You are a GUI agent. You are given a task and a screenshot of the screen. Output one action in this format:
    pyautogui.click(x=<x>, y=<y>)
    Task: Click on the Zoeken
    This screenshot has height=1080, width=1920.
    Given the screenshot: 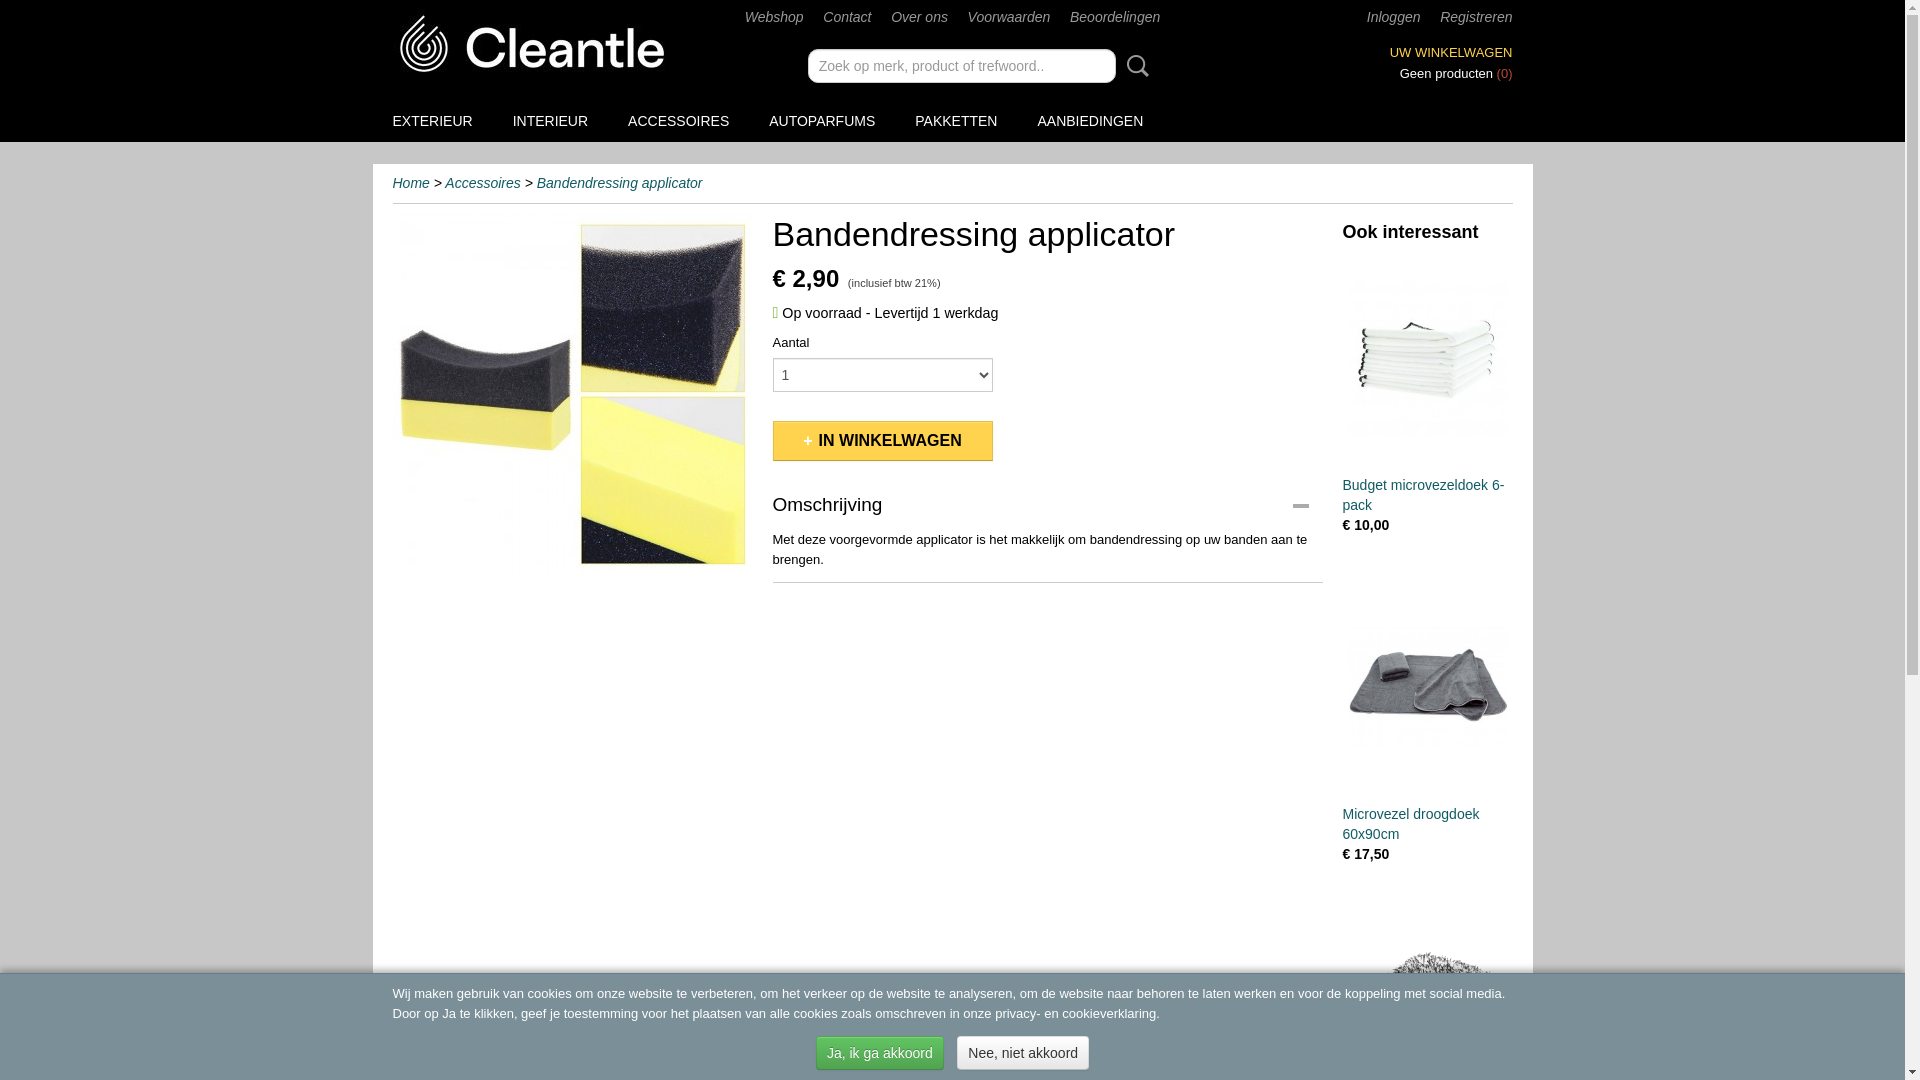 What is the action you would take?
    pyautogui.click(x=1134, y=66)
    